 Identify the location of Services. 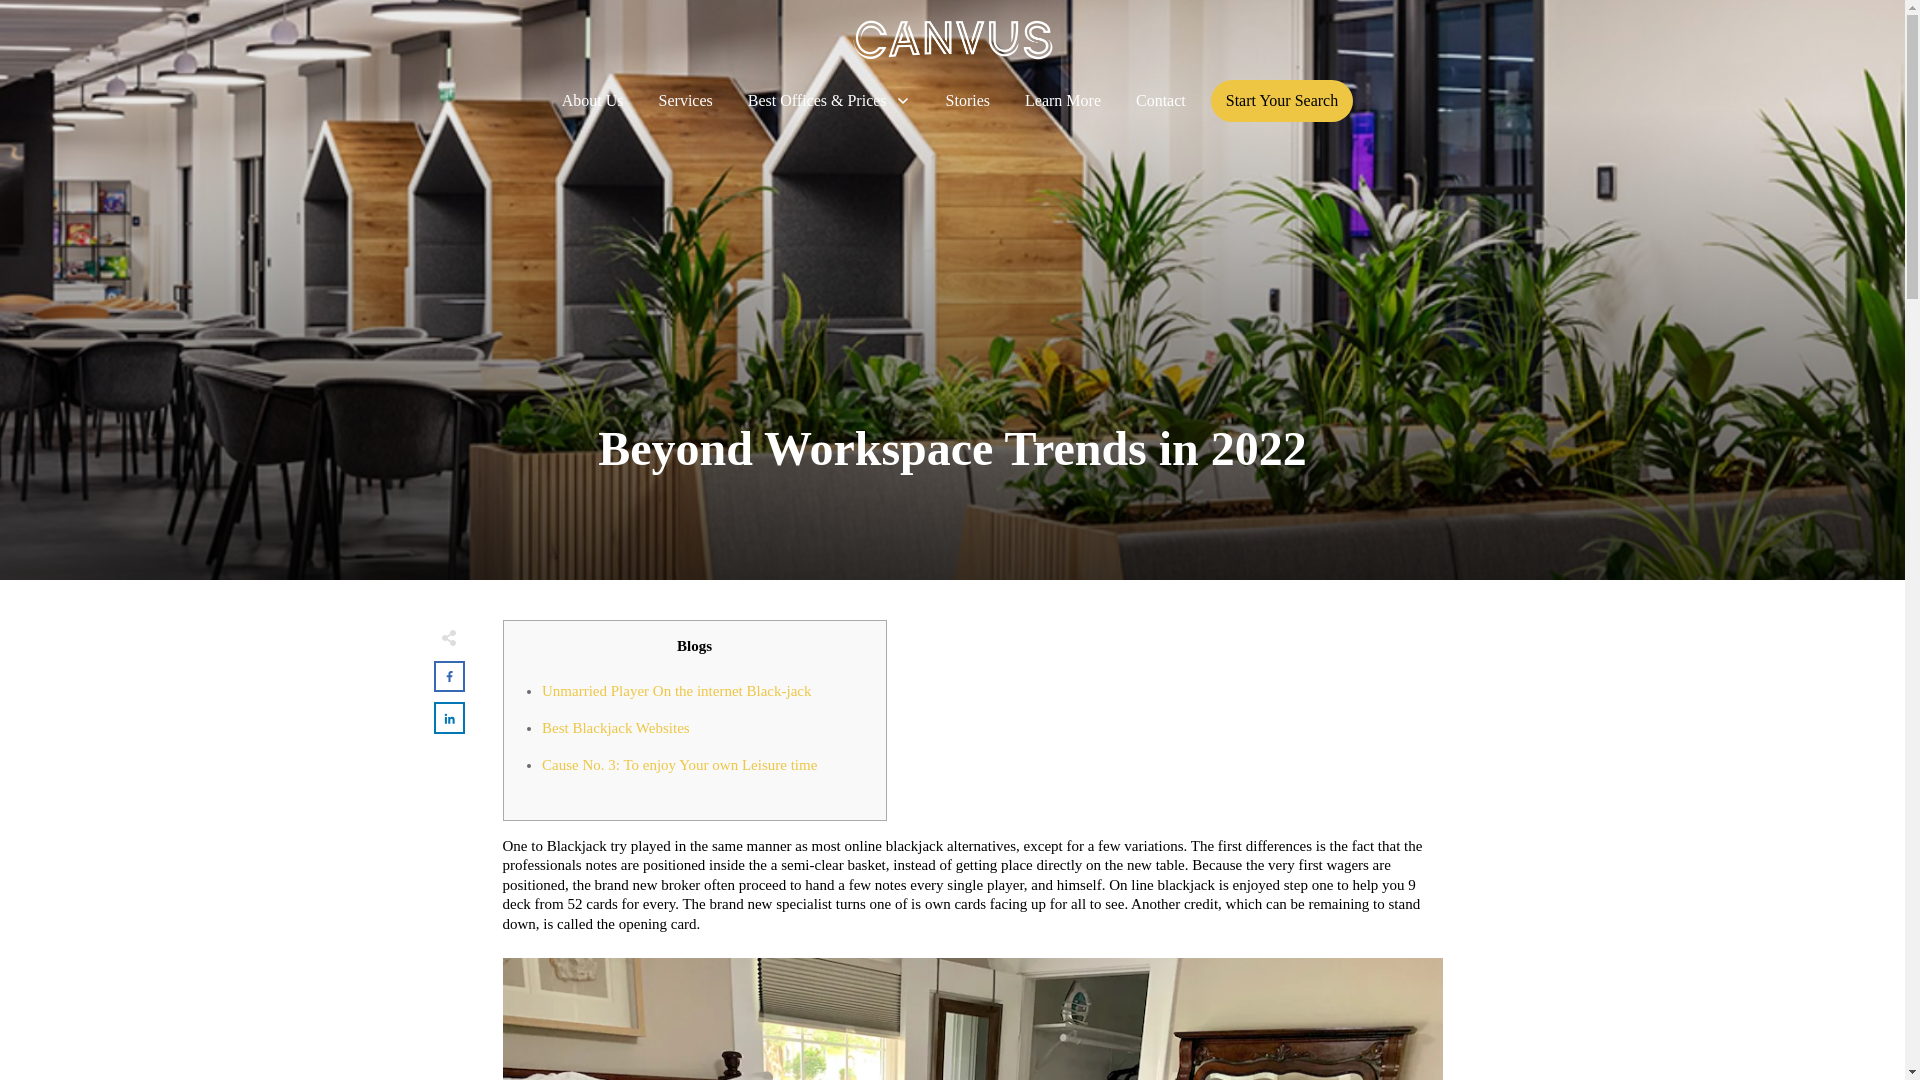
(685, 100).